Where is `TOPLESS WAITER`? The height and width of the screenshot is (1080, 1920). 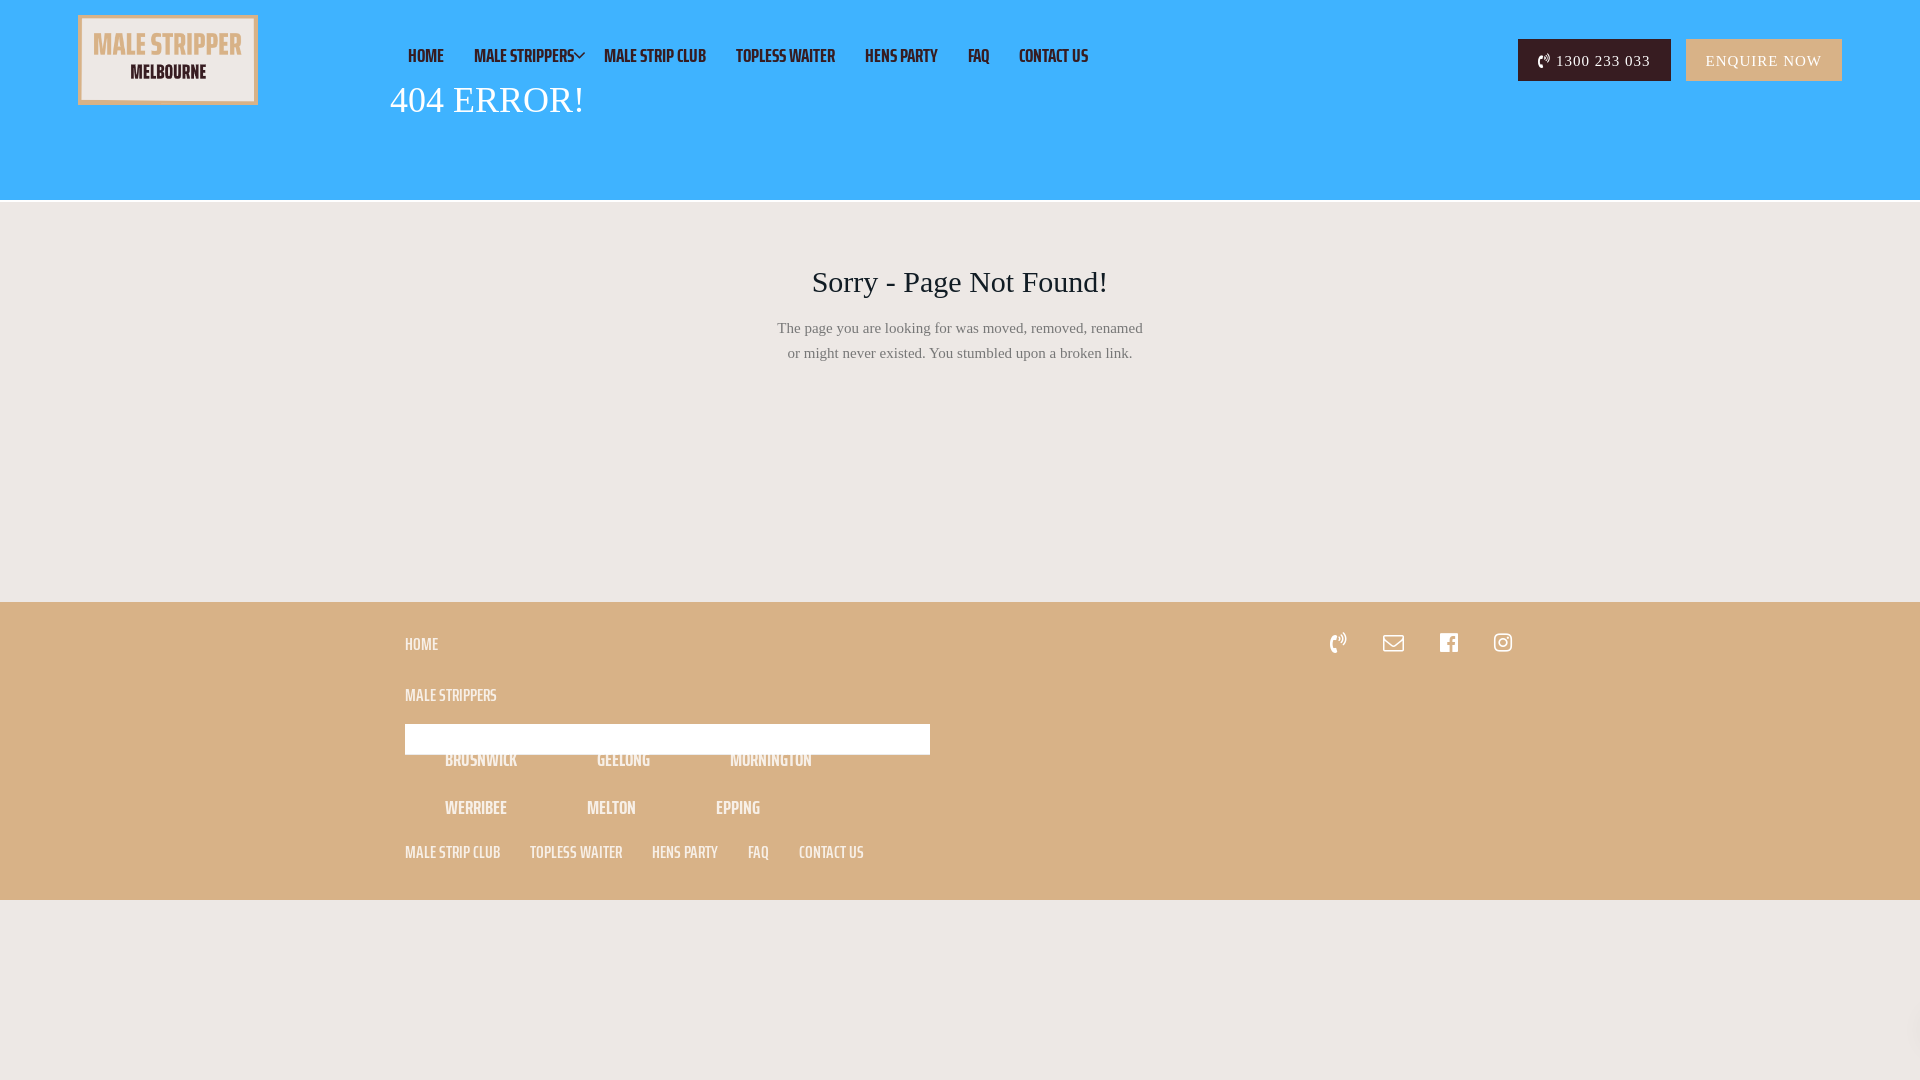 TOPLESS WAITER is located at coordinates (786, 55).